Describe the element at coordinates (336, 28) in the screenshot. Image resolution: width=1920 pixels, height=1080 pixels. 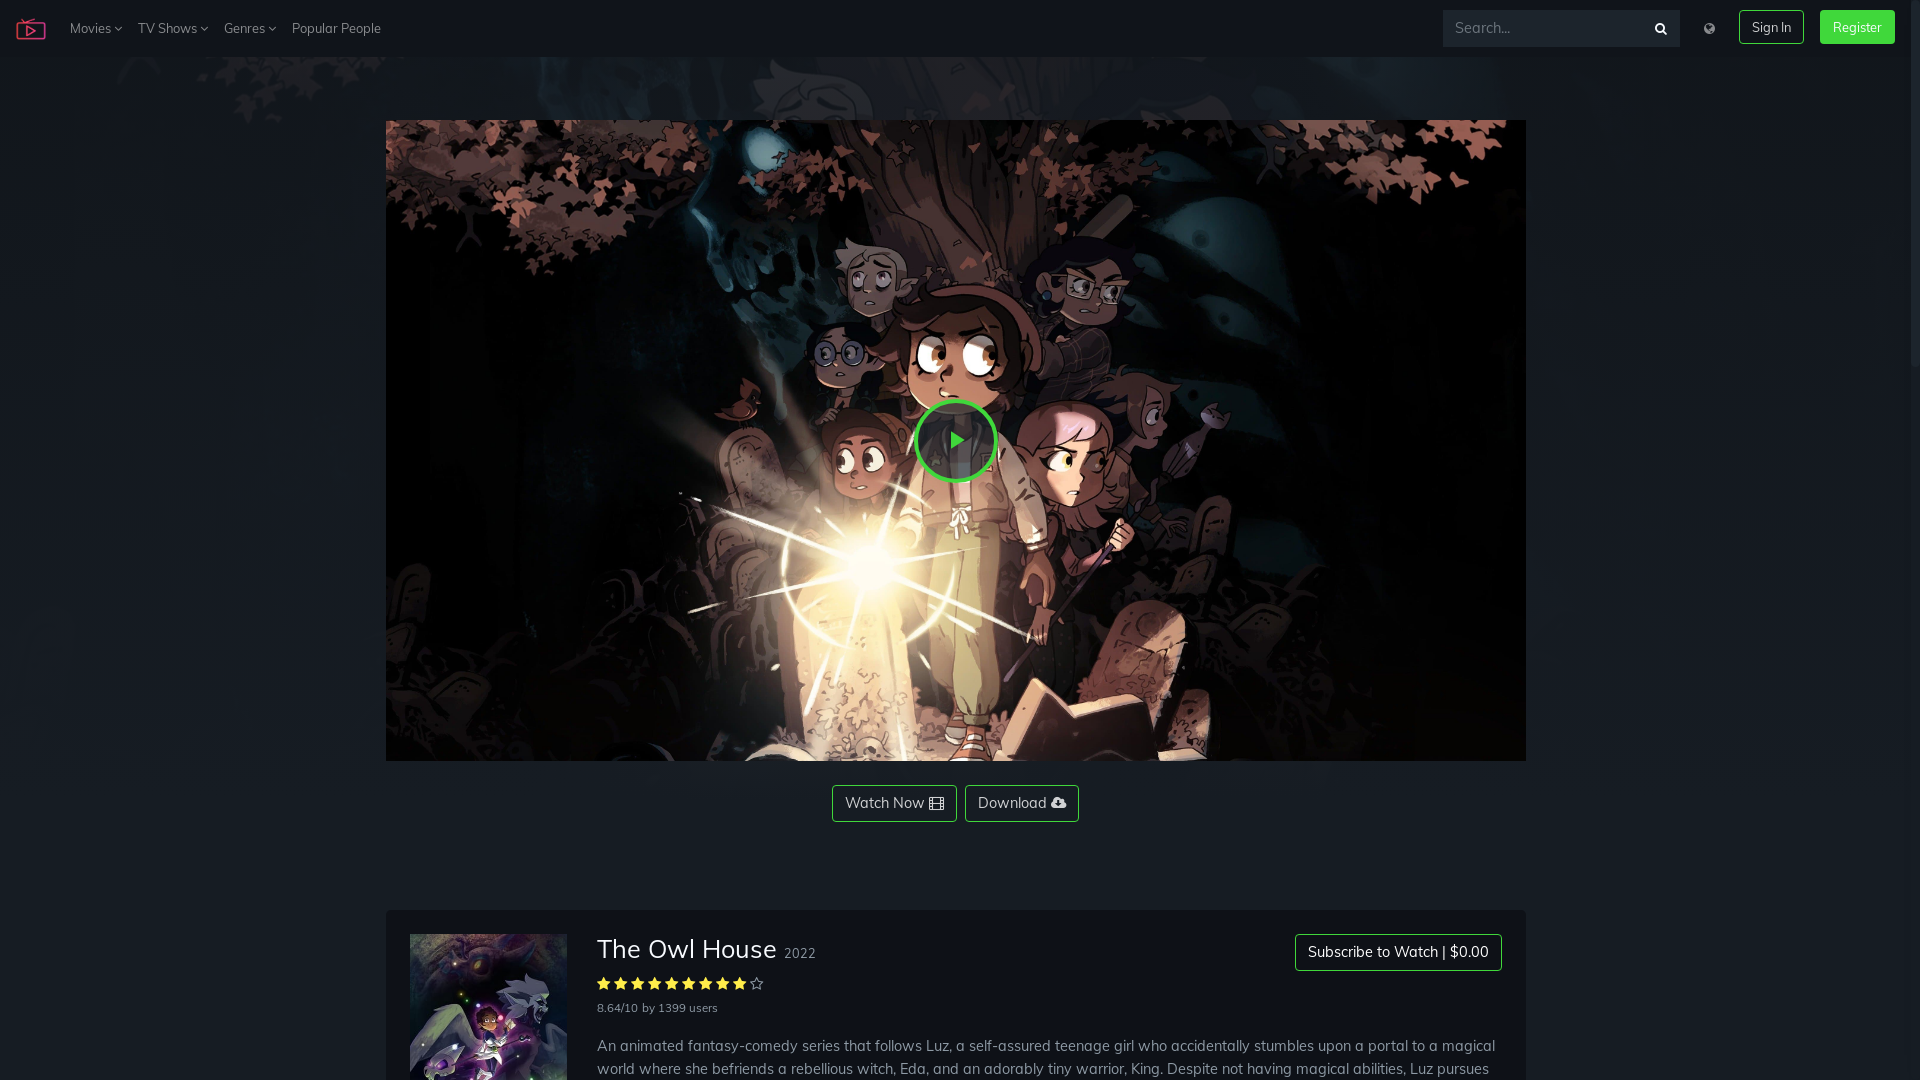
I see `Popular People` at that location.